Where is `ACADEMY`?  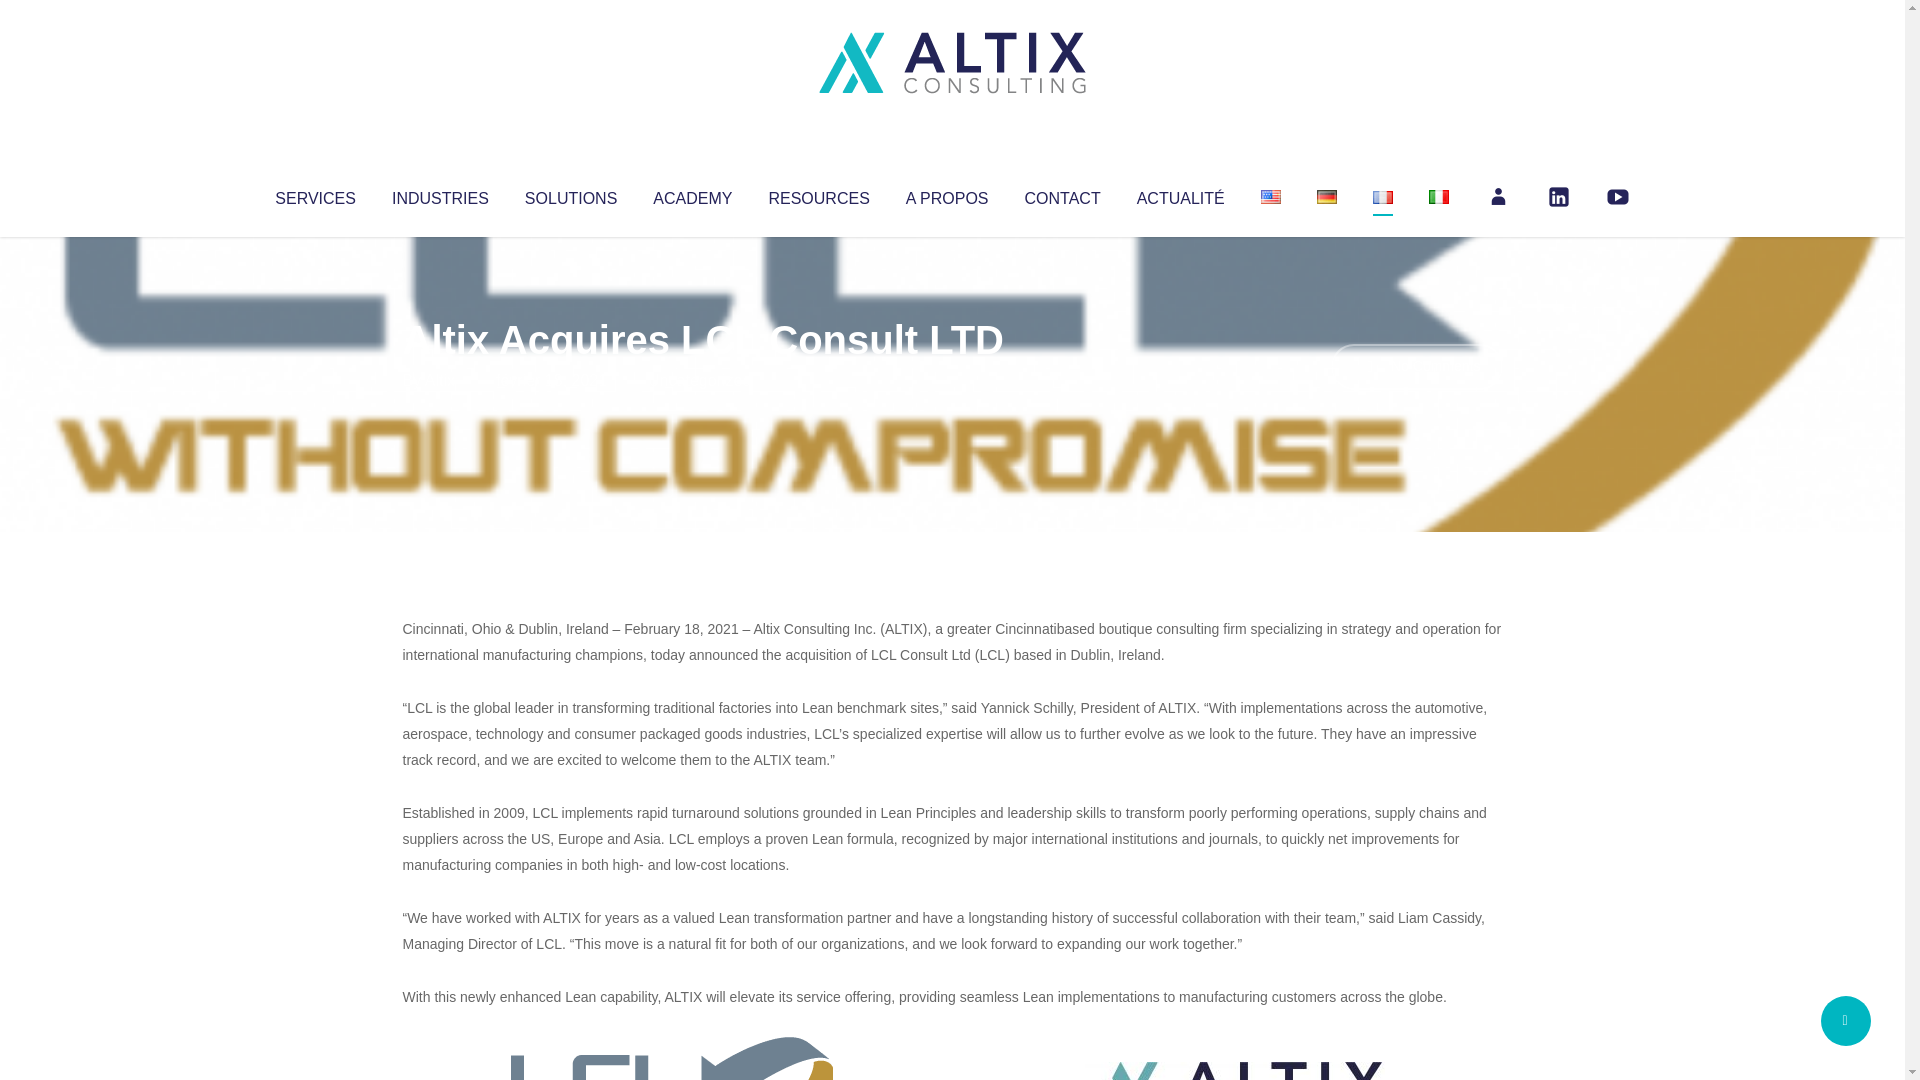
ACADEMY is located at coordinates (692, 194).